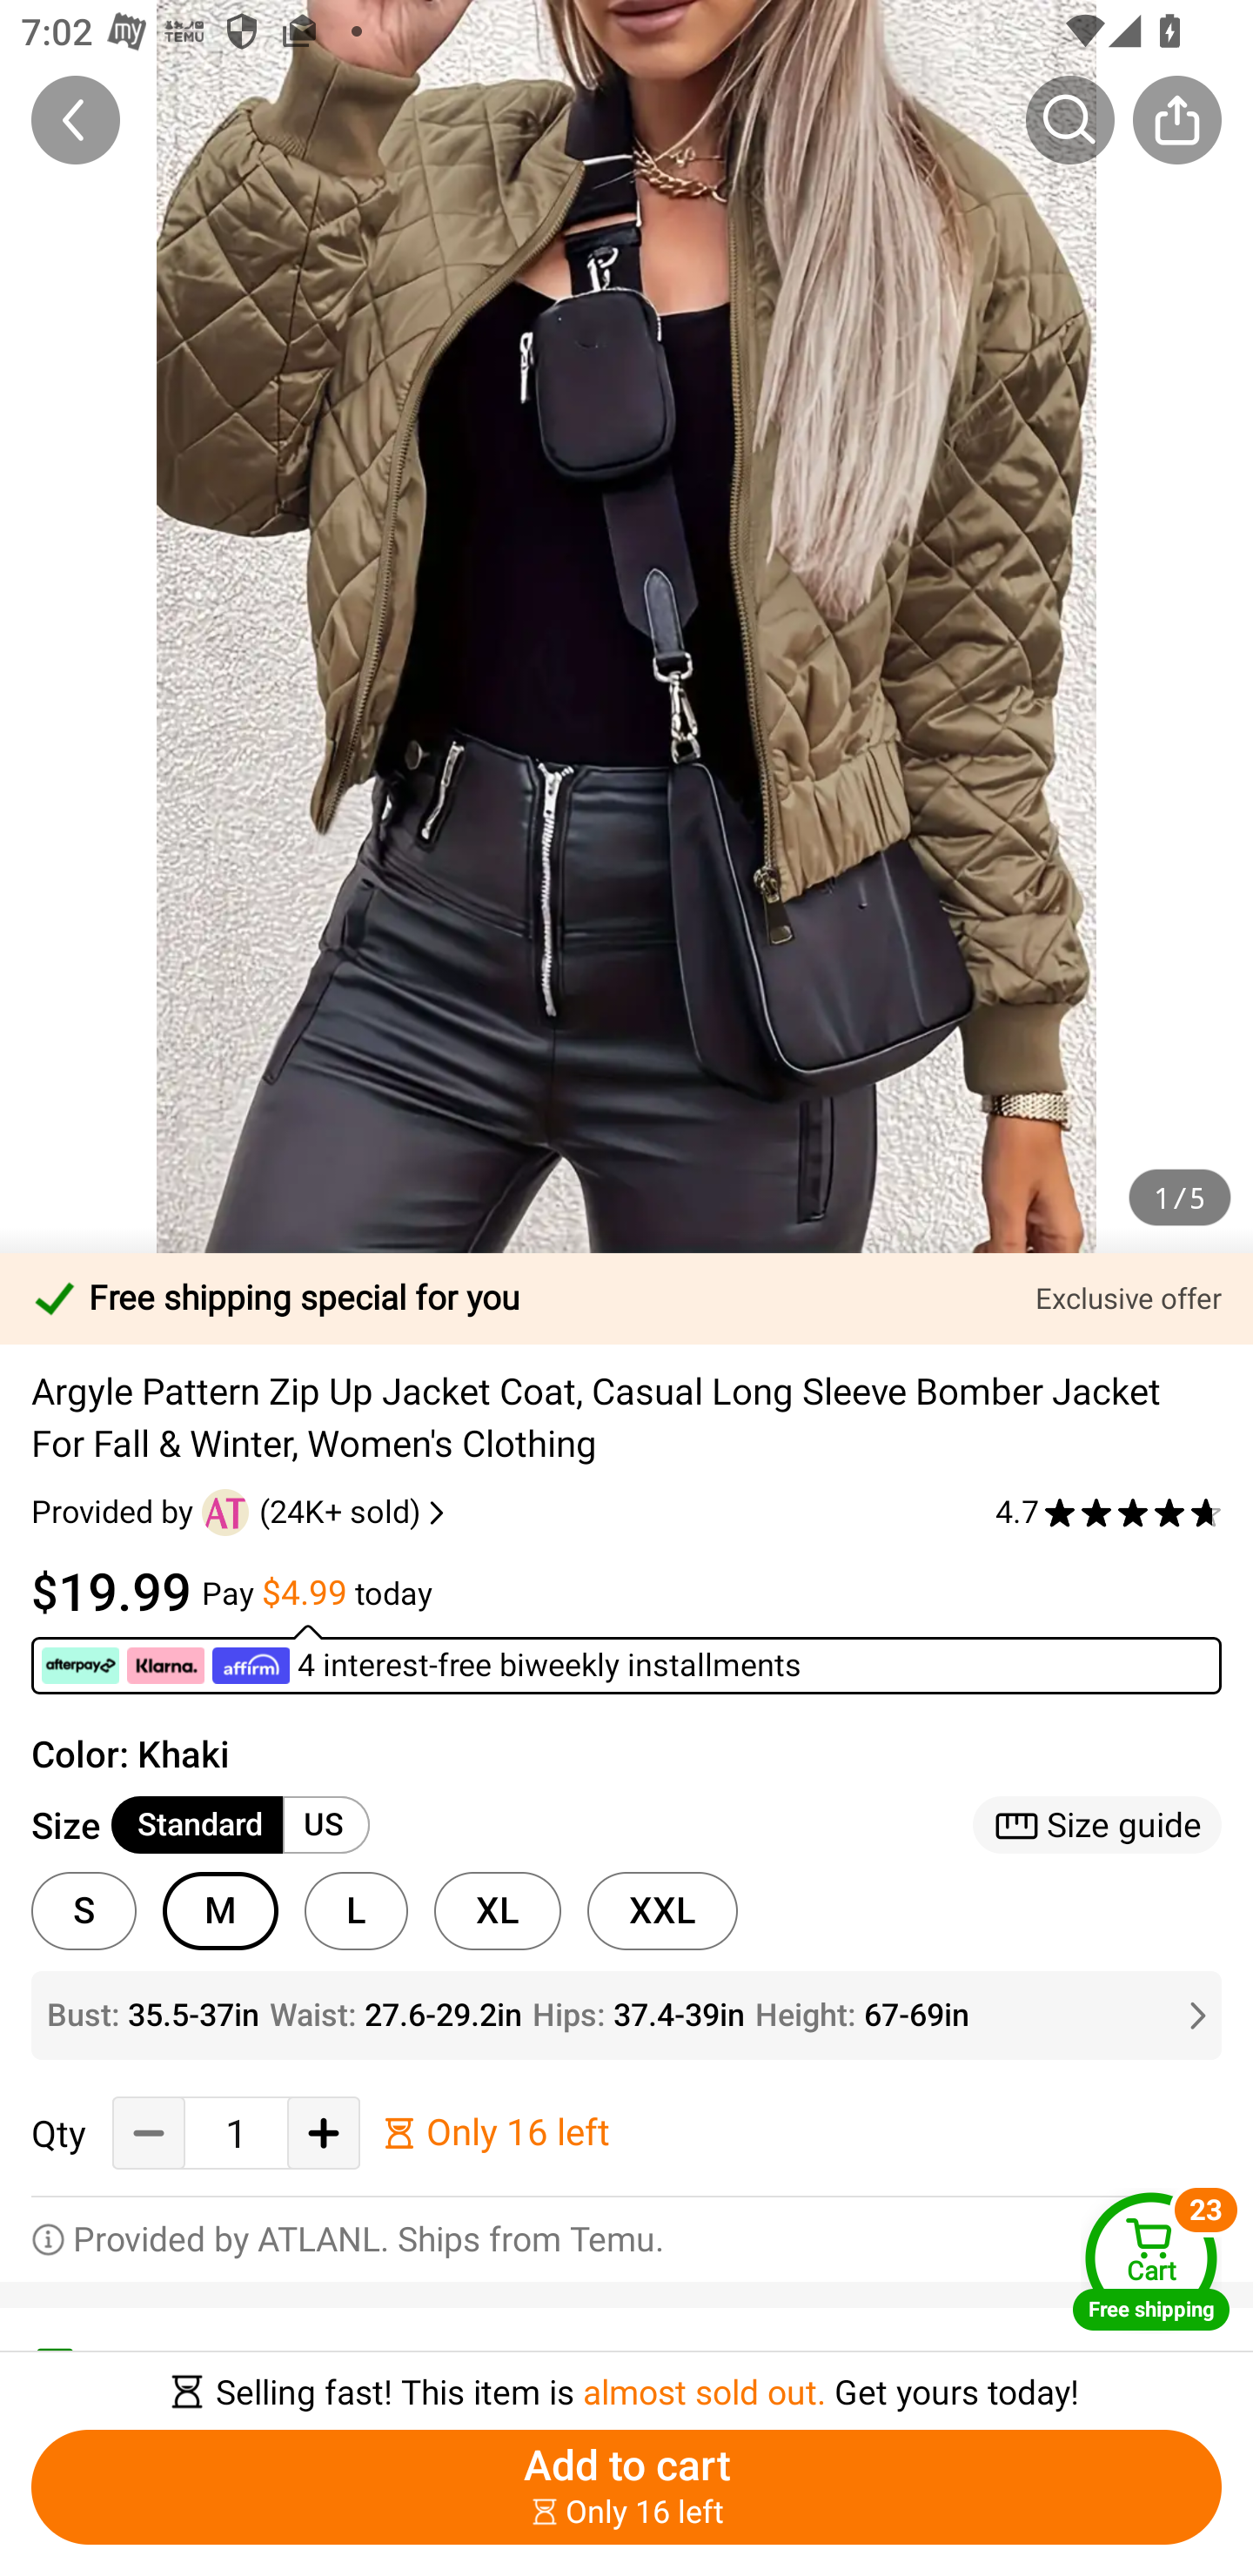 The height and width of the screenshot is (2576, 1253). I want to click on ￼ ￼ ￼ 4 interest-free biweekly installments, so click(626, 1659).